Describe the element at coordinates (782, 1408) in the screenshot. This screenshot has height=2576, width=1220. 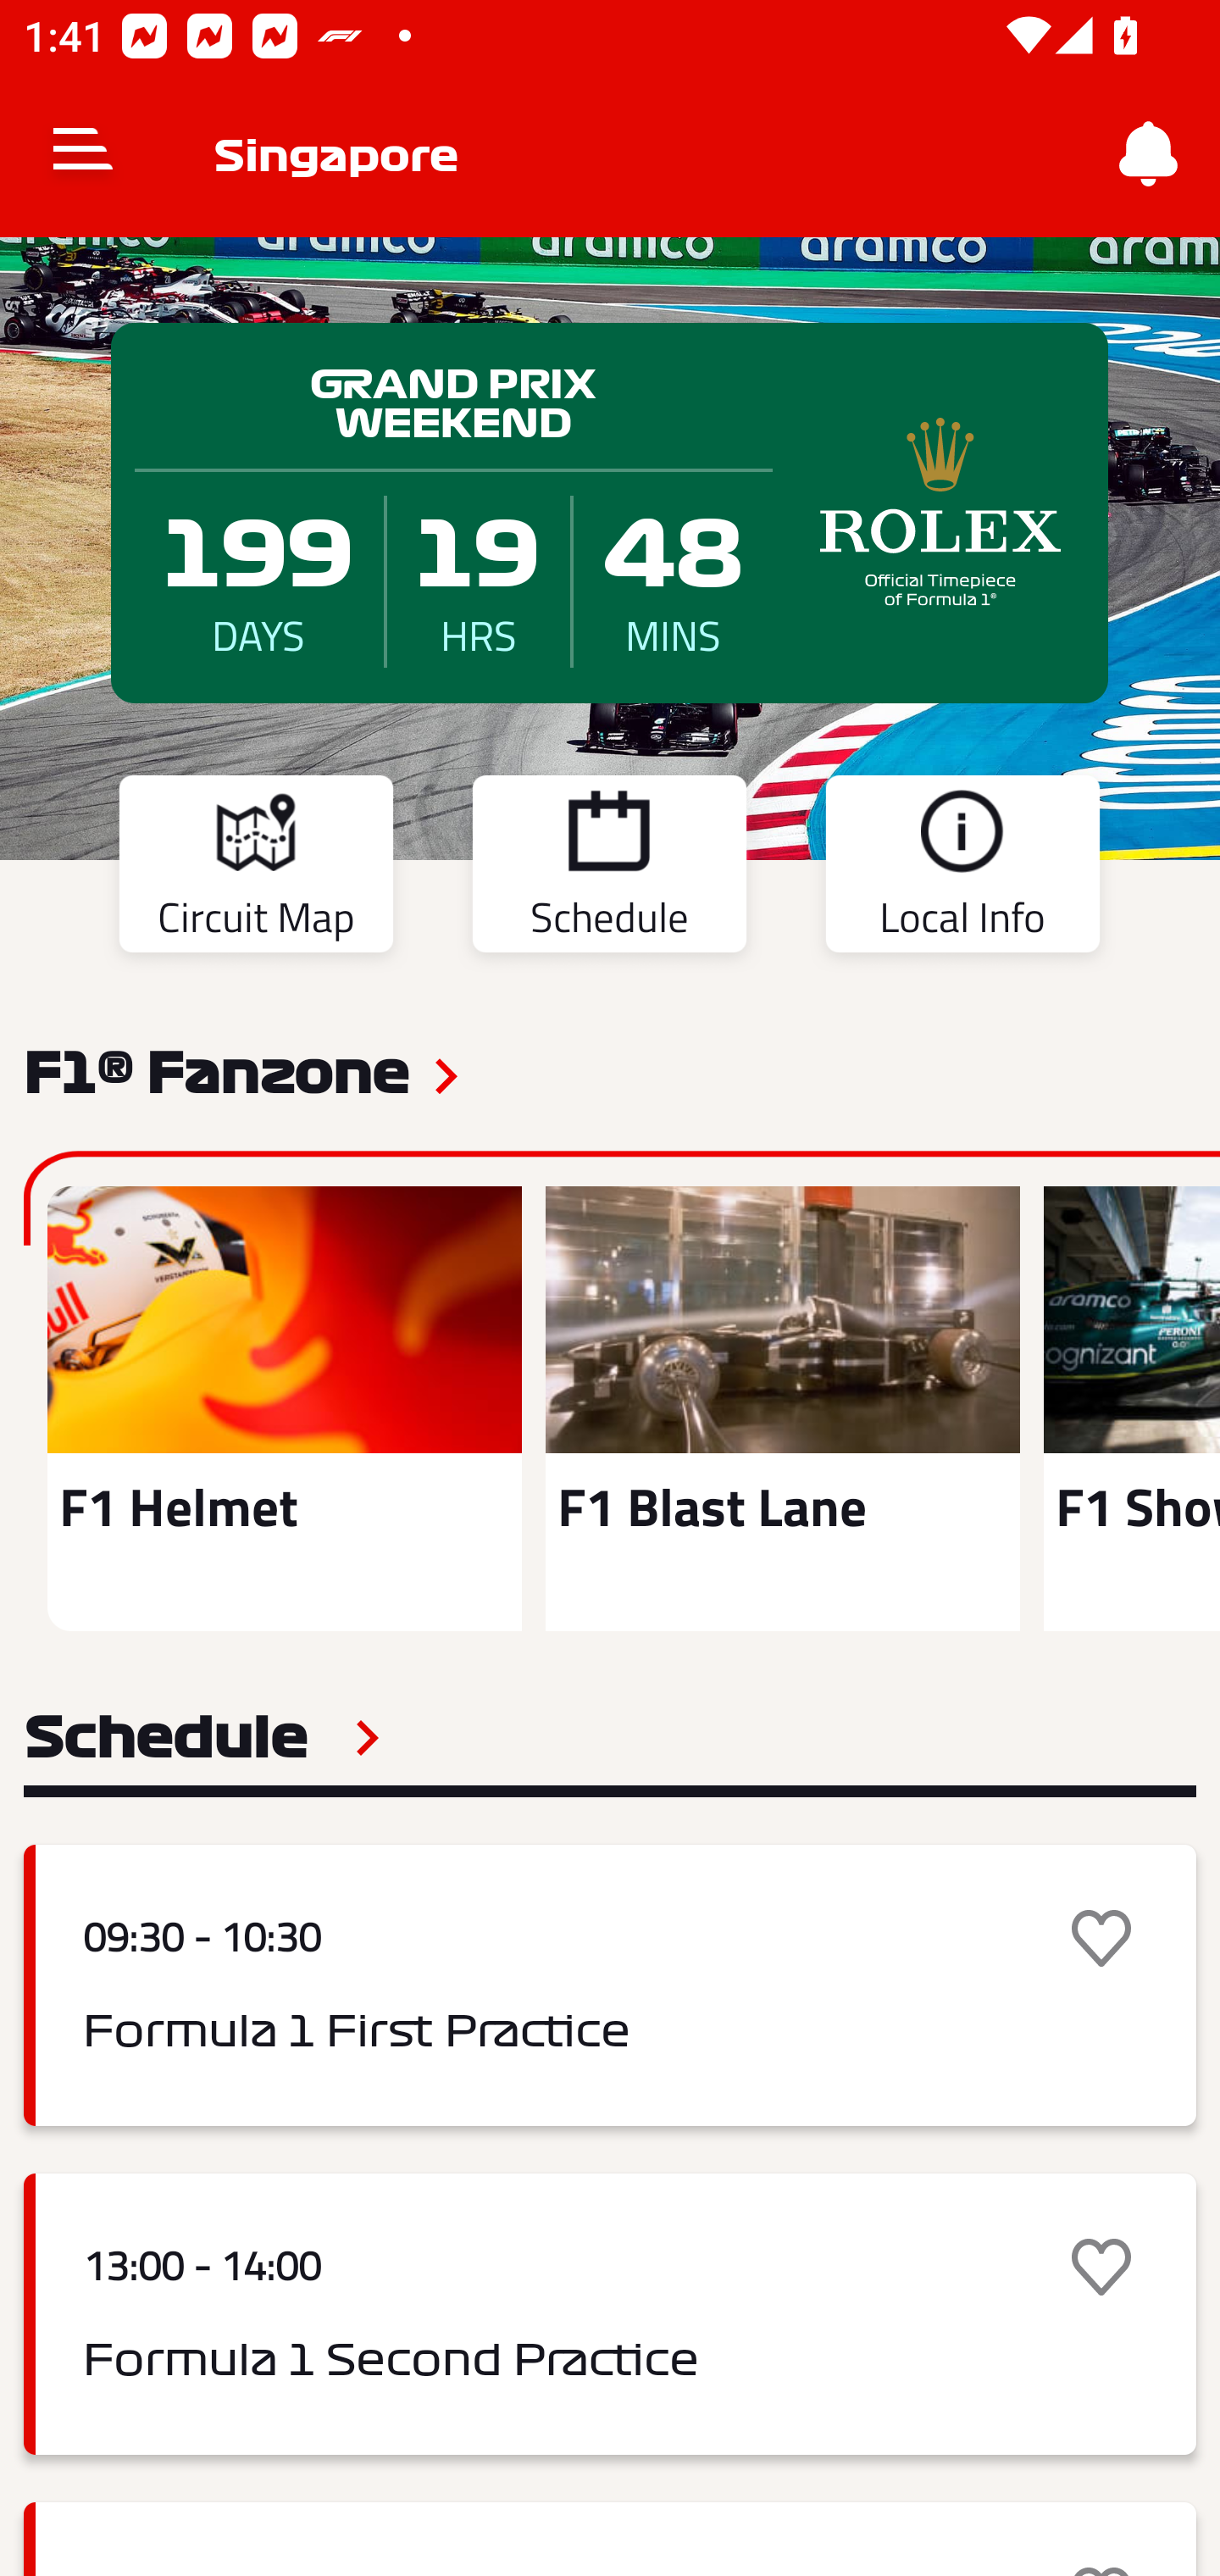
I see `F1 Blast Lane` at that location.